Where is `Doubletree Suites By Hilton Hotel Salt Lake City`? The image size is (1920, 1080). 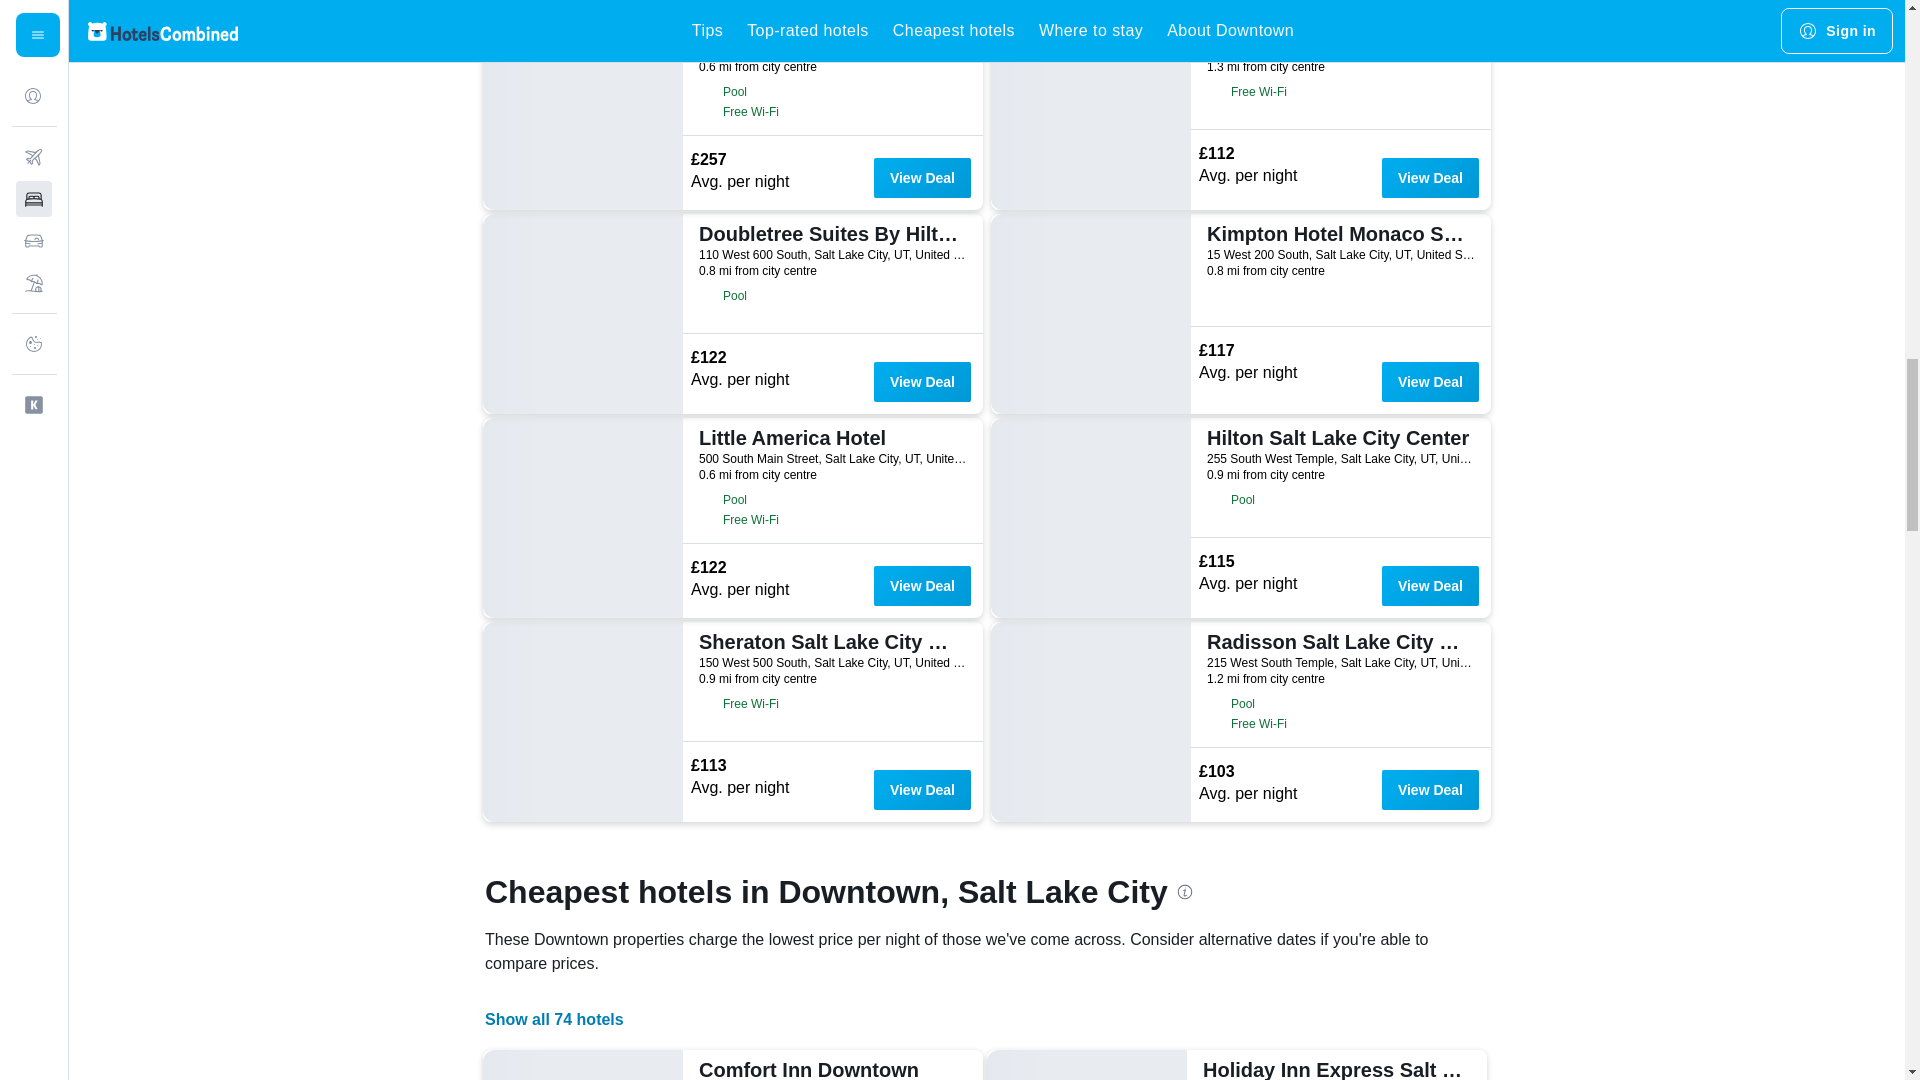
Doubletree Suites By Hilton Hotel Salt Lake City is located at coordinates (830, 234).